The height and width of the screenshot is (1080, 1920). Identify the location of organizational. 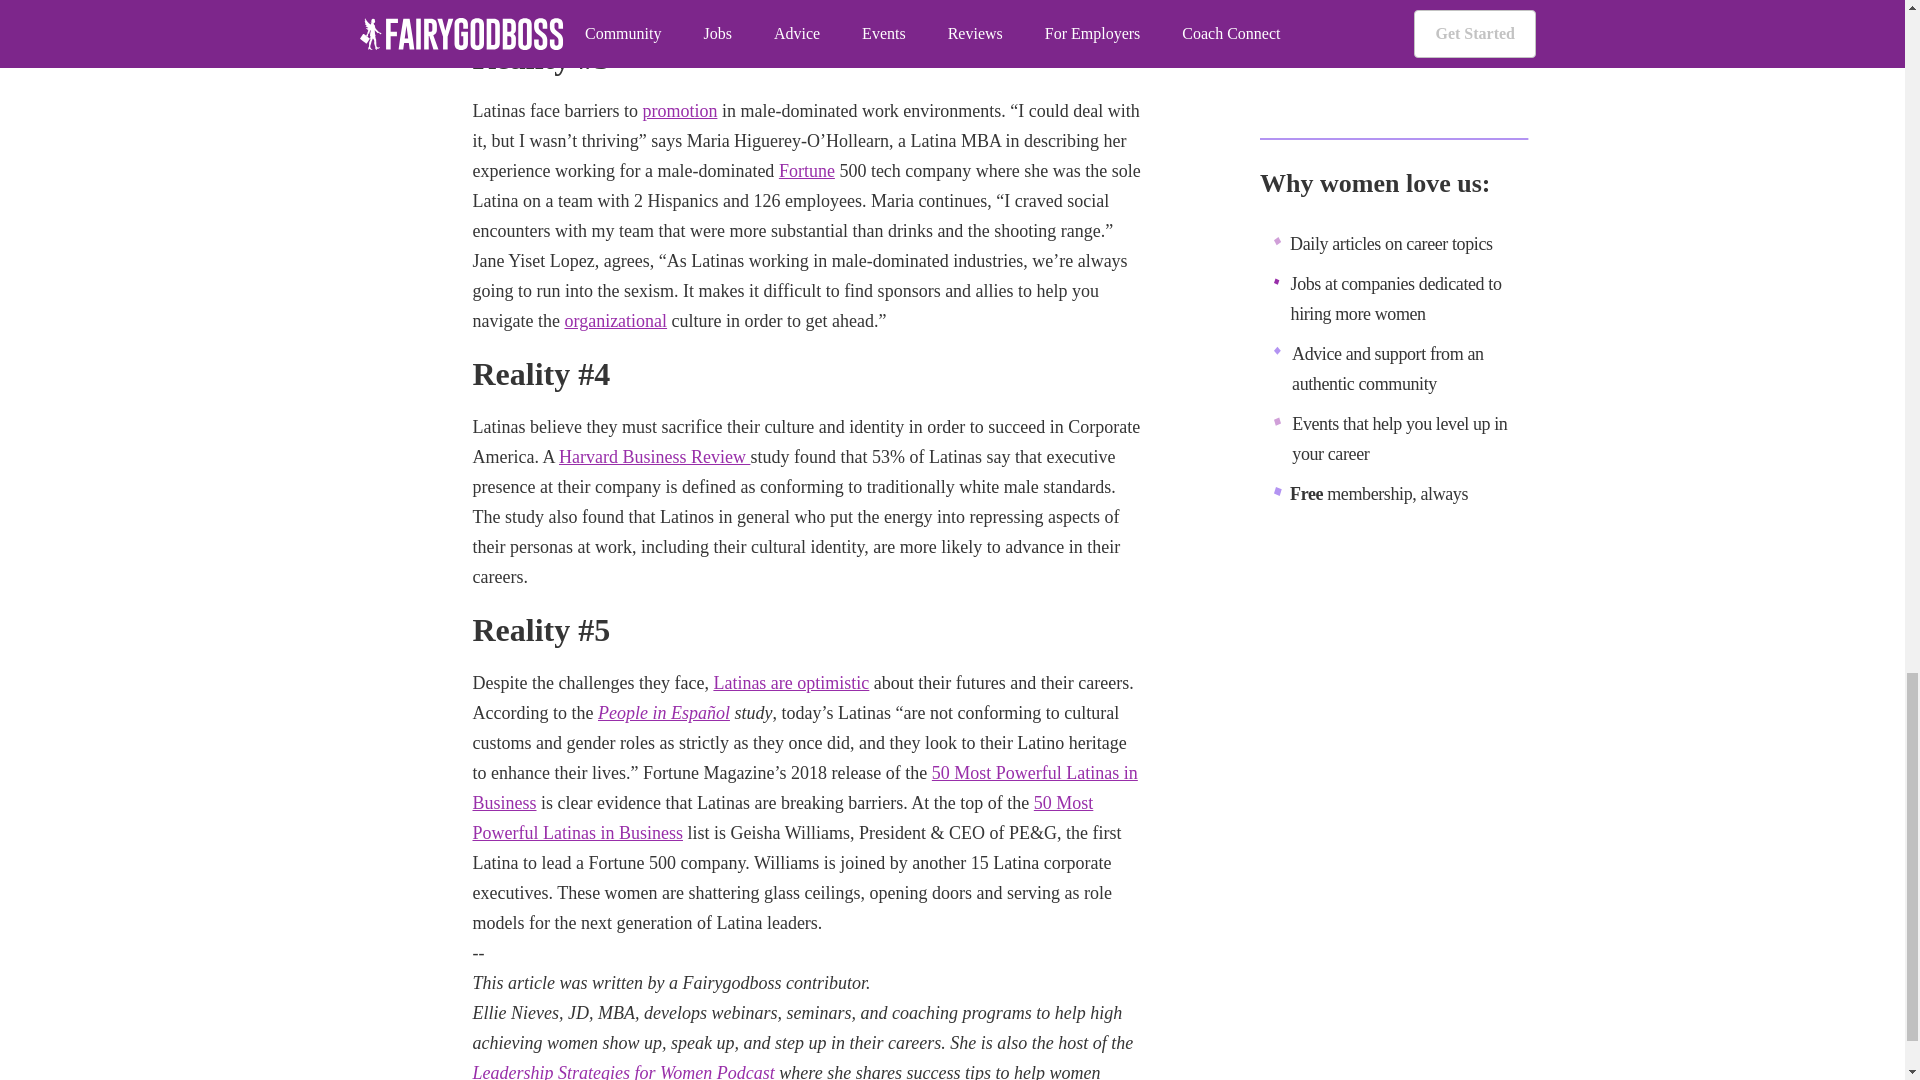
(615, 320).